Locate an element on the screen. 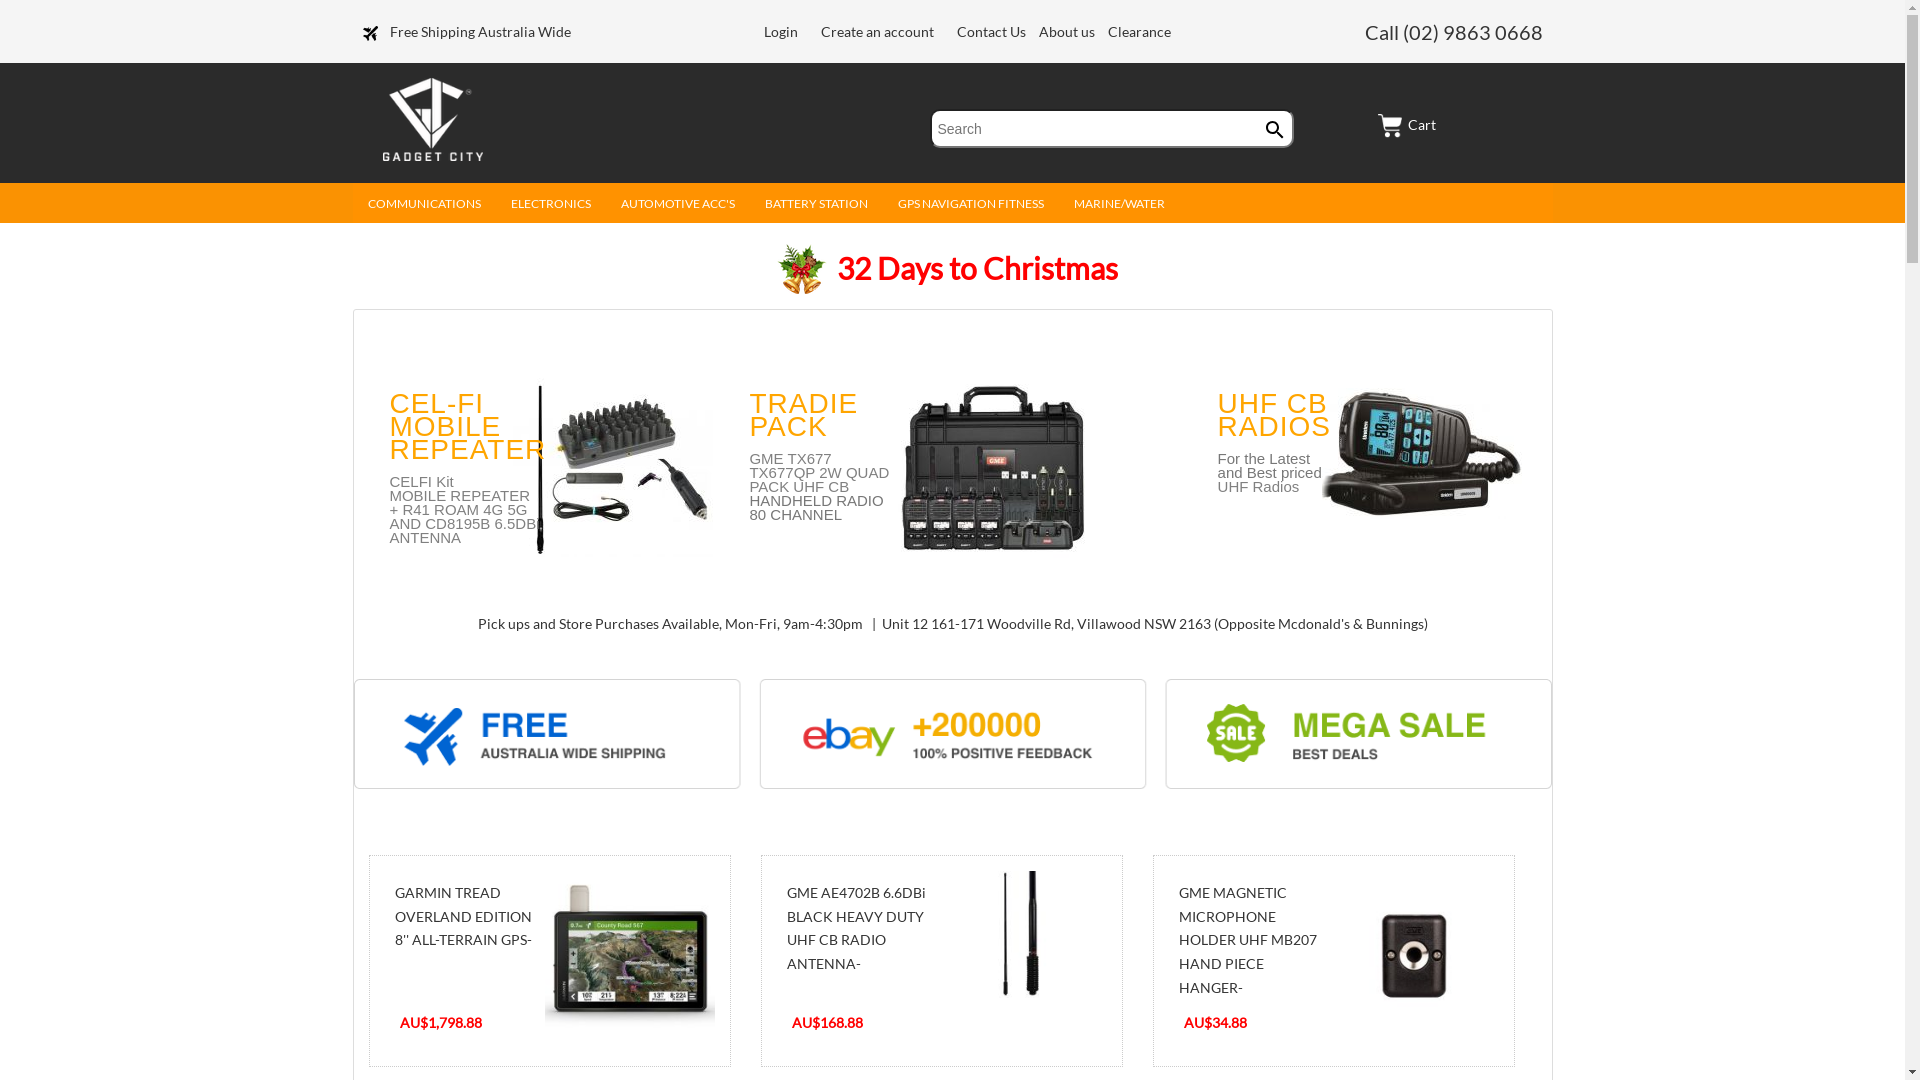 The height and width of the screenshot is (1080, 1920). About us is located at coordinates (1068, 32).